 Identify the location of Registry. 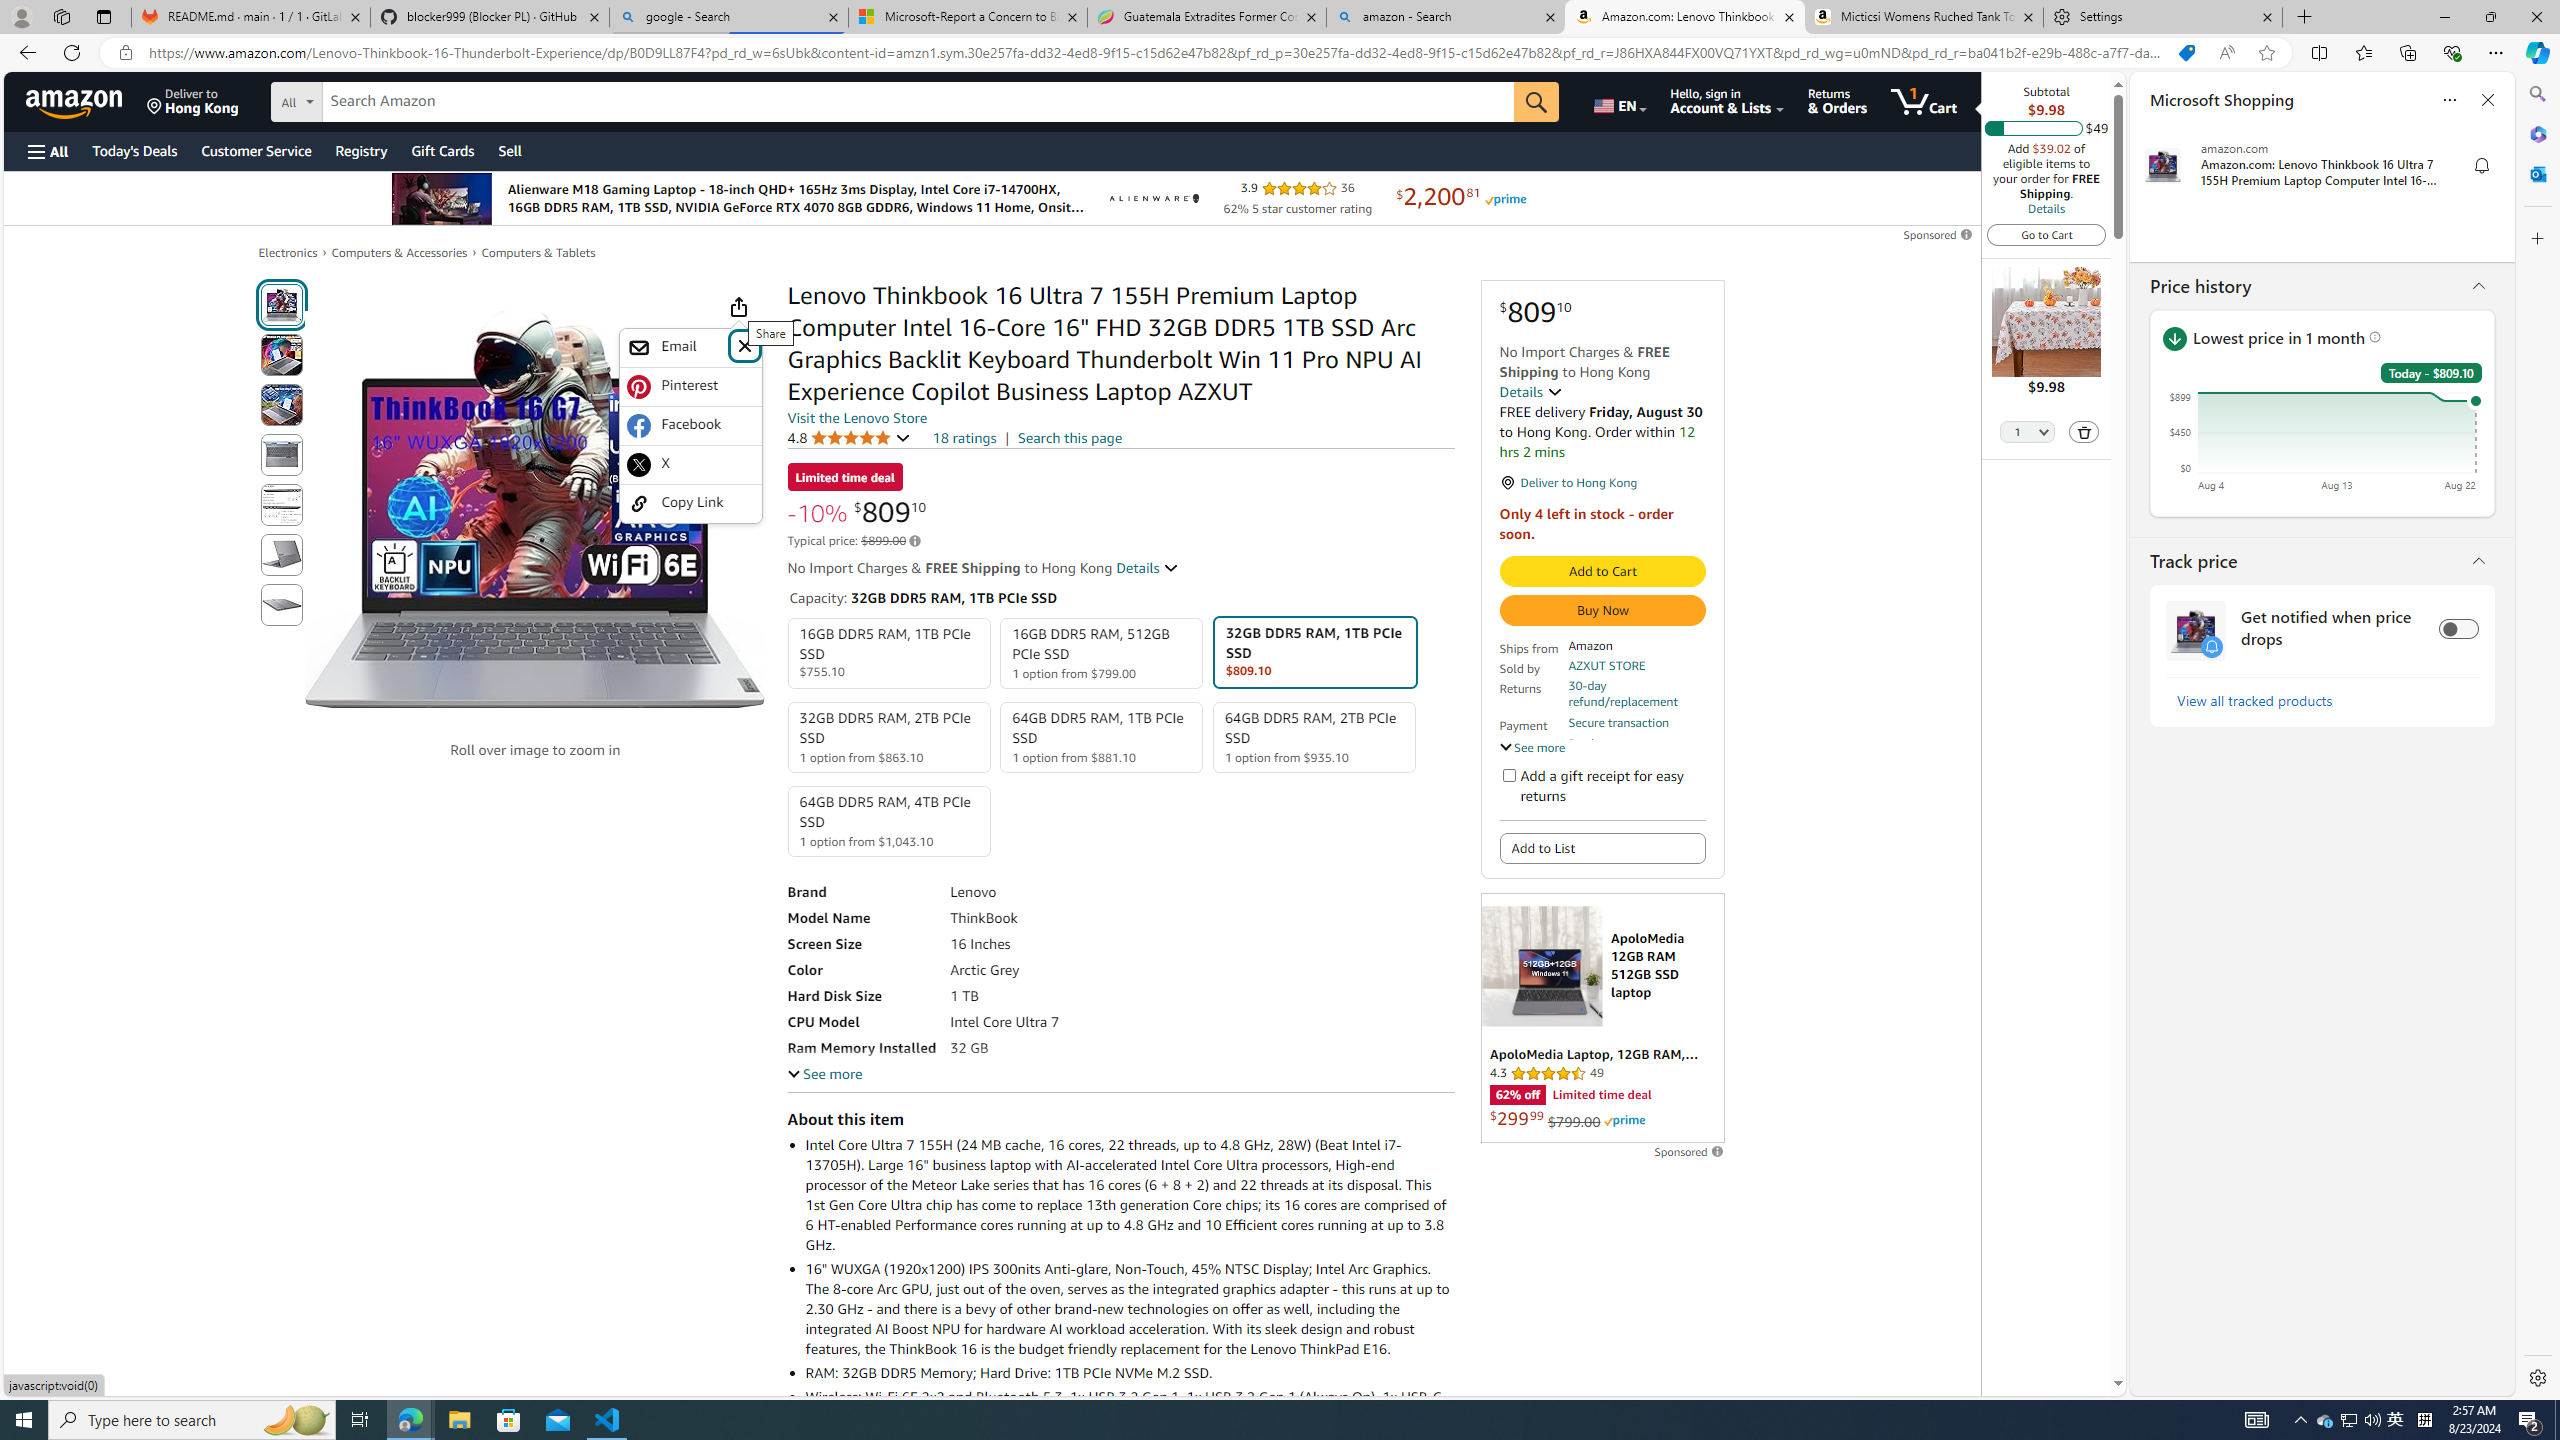
(360, 150).